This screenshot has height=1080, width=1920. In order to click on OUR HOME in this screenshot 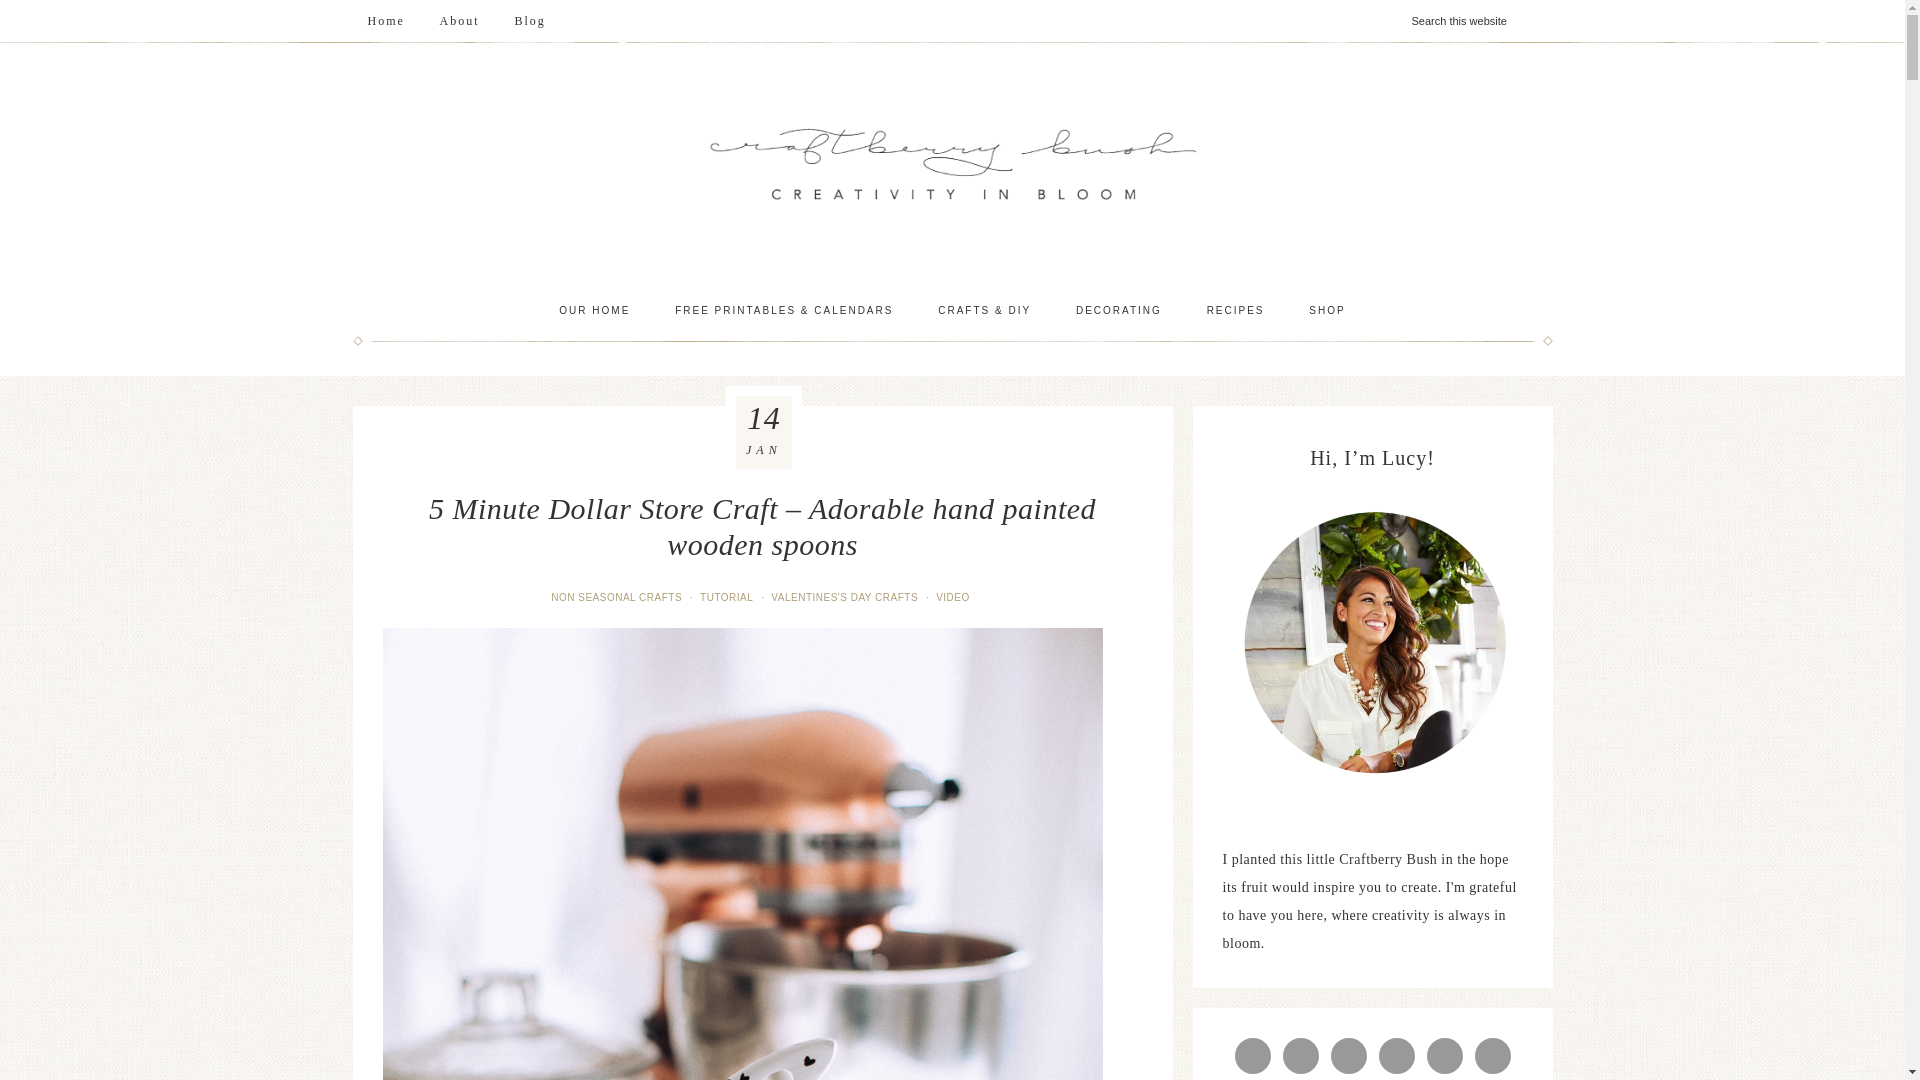, I will do `click(594, 310)`.